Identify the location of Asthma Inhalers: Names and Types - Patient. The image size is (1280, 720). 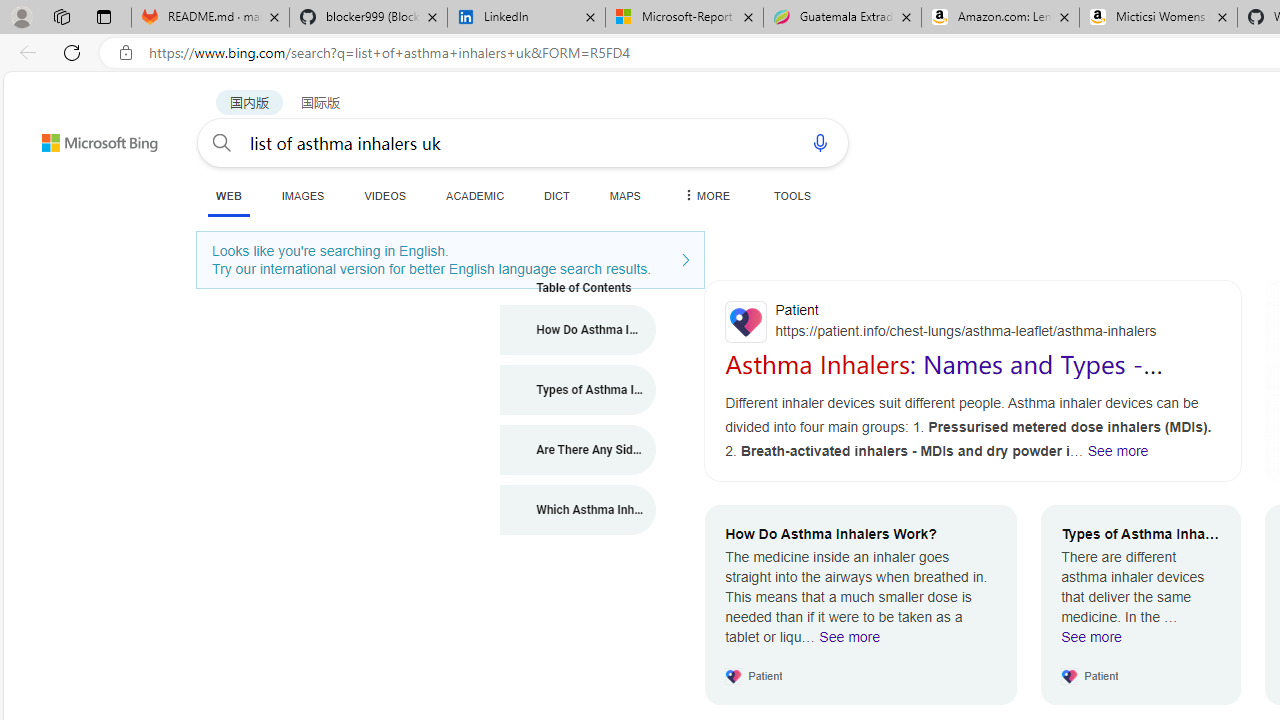
(944, 378).